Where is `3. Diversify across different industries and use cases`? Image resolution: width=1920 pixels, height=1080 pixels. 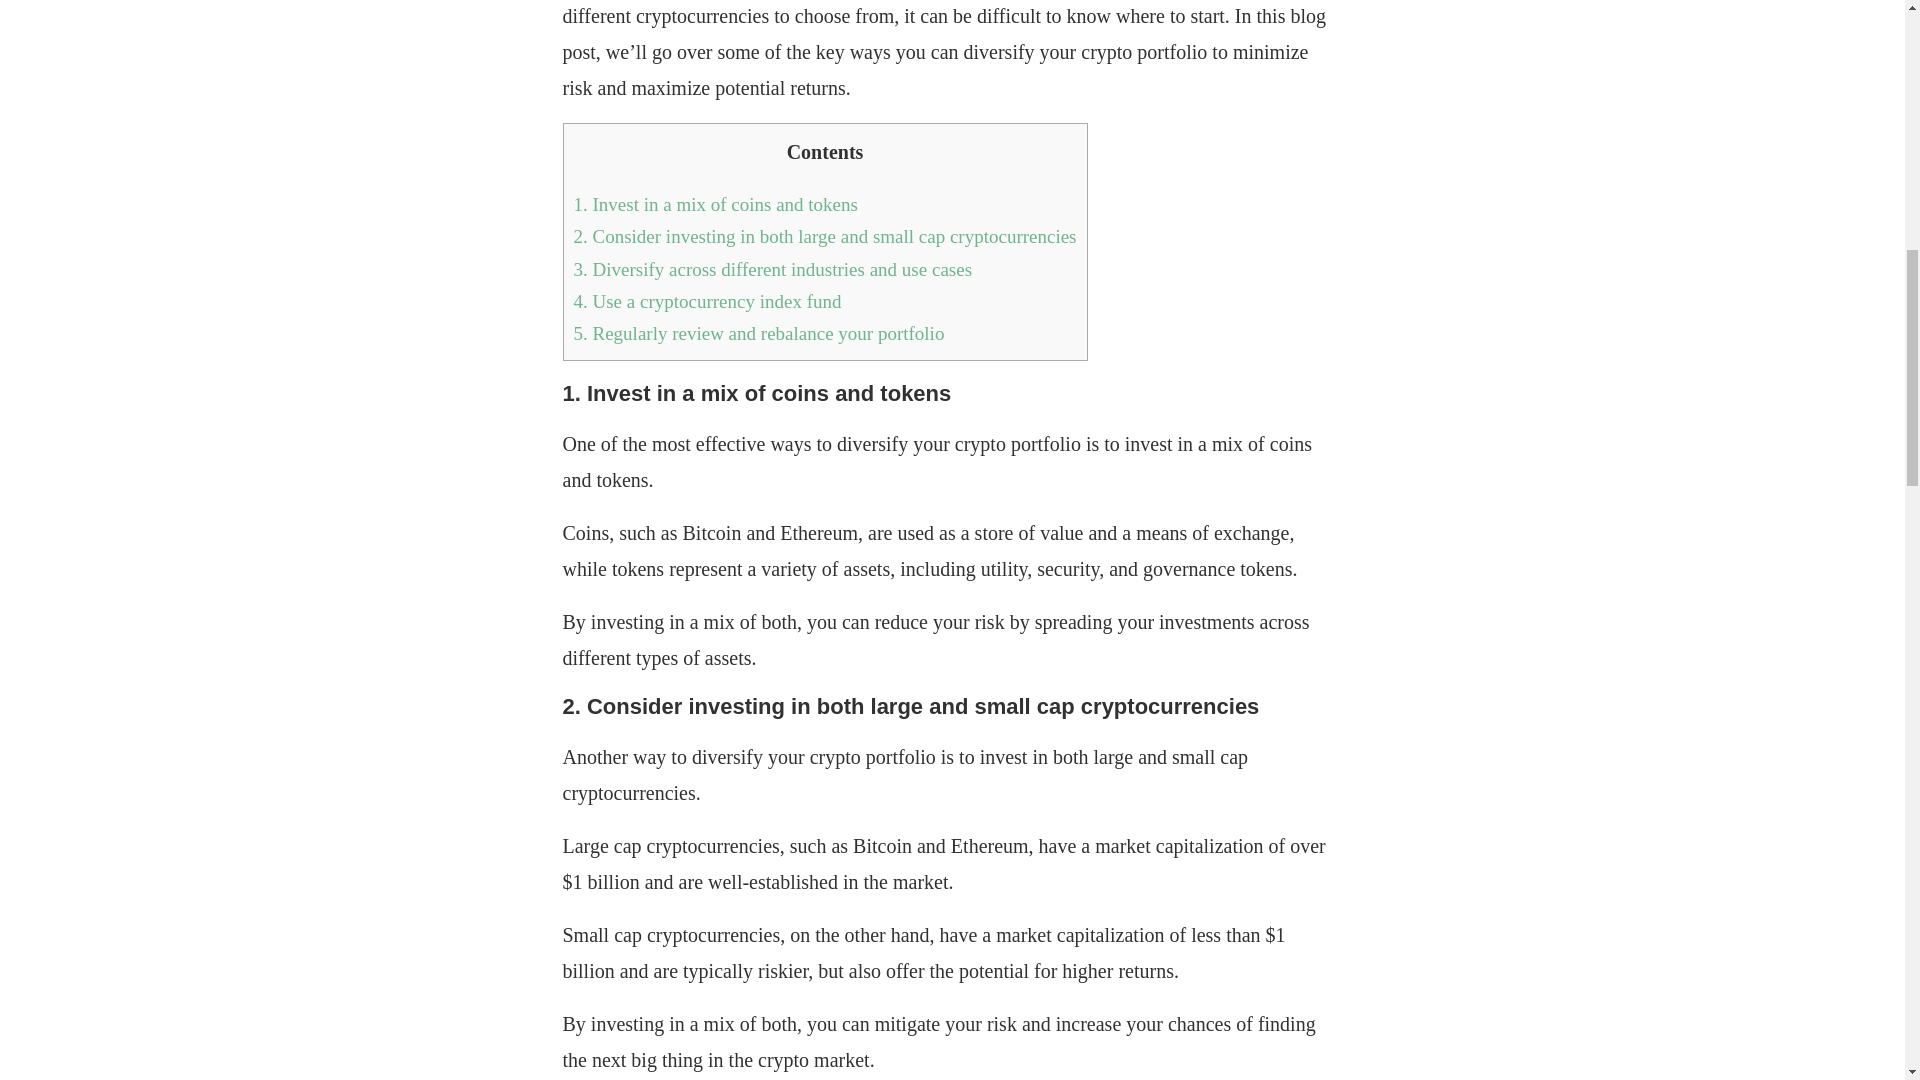 3. Diversify across different industries and use cases is located at coordinates (774, 269).